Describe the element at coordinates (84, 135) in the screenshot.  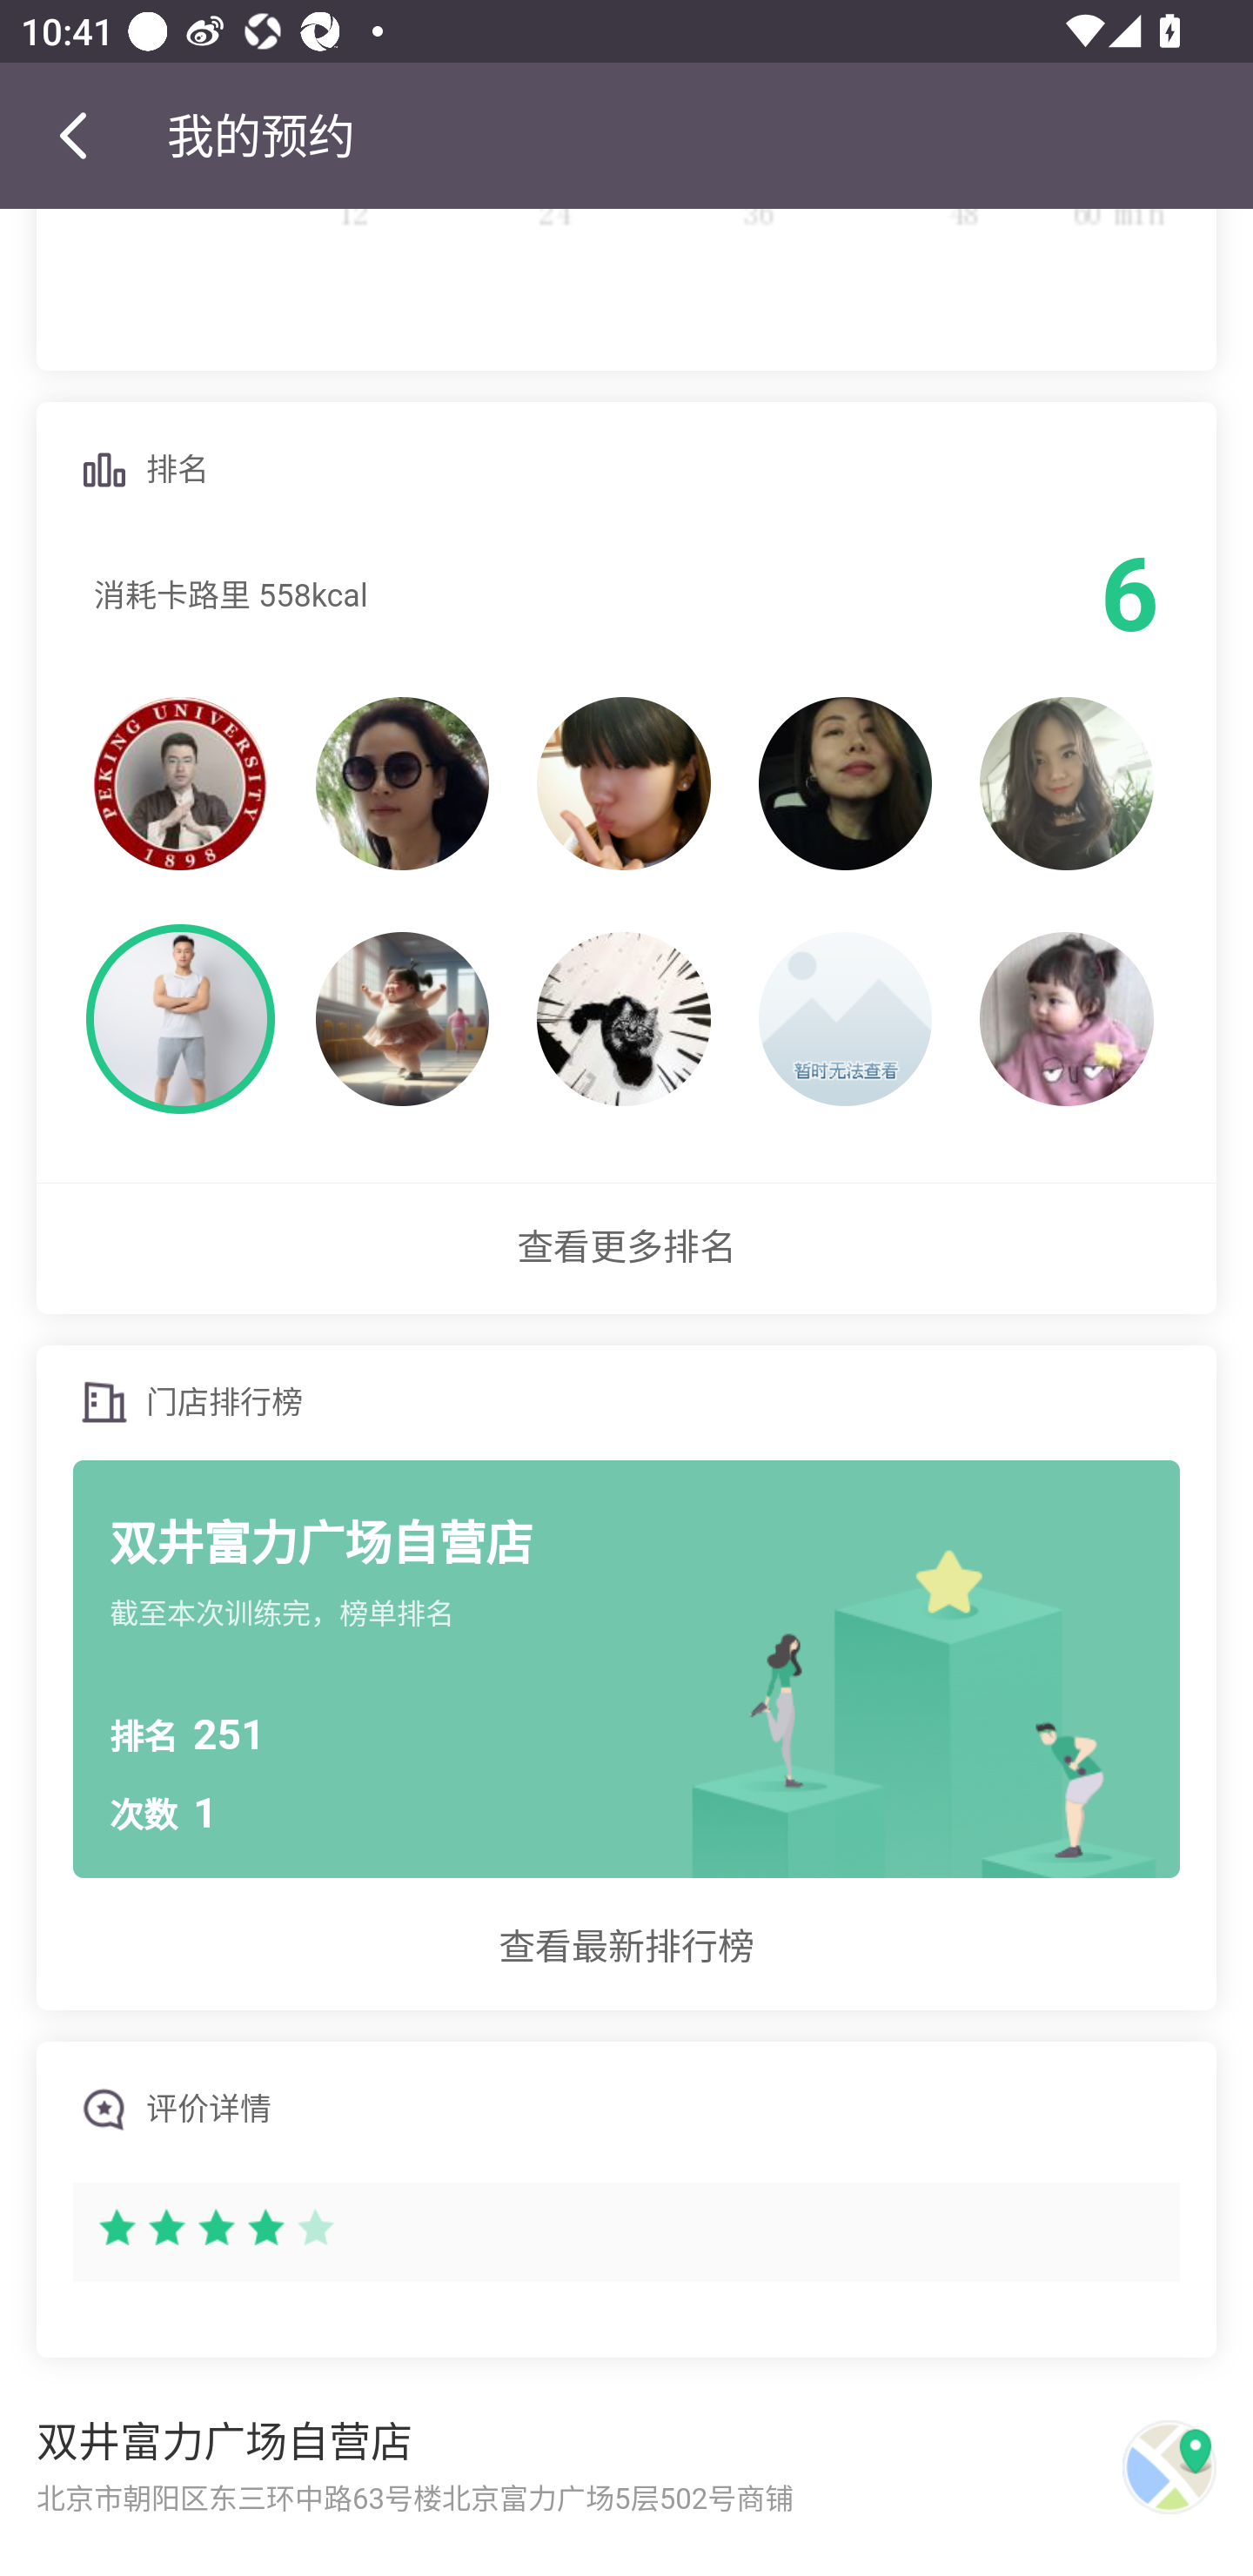
I see `Left Button In Title Bar` at that location.